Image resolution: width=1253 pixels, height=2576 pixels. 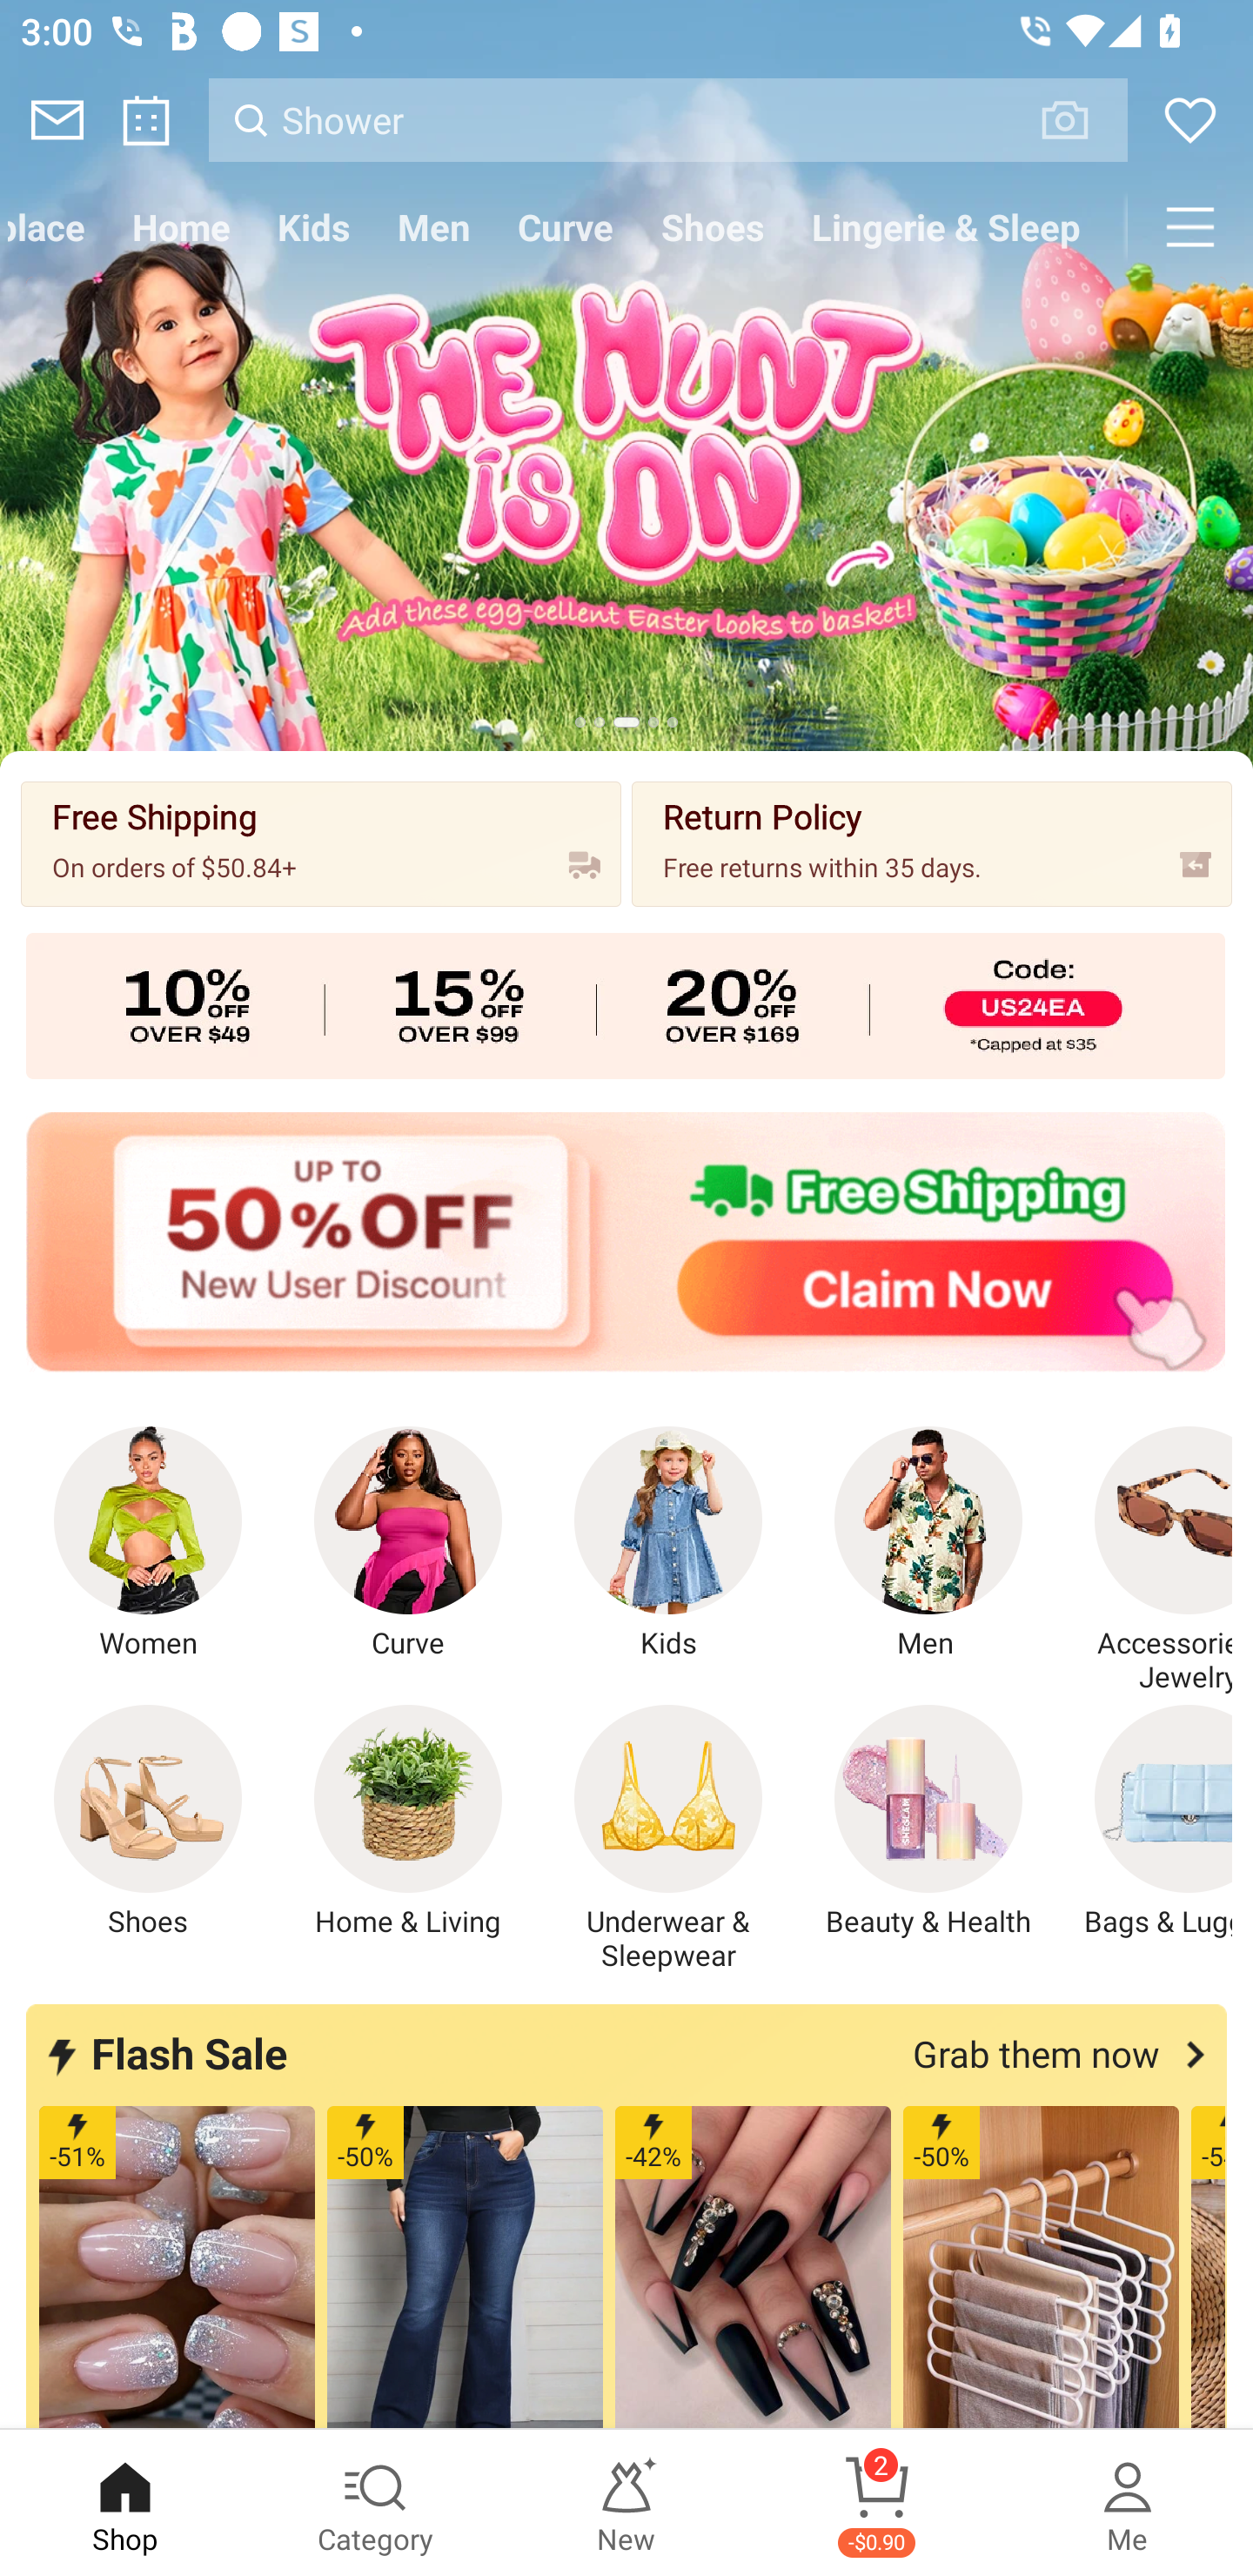 I want to click on Free Shipping On orders of $50.84+, so click(x=321, y=842).